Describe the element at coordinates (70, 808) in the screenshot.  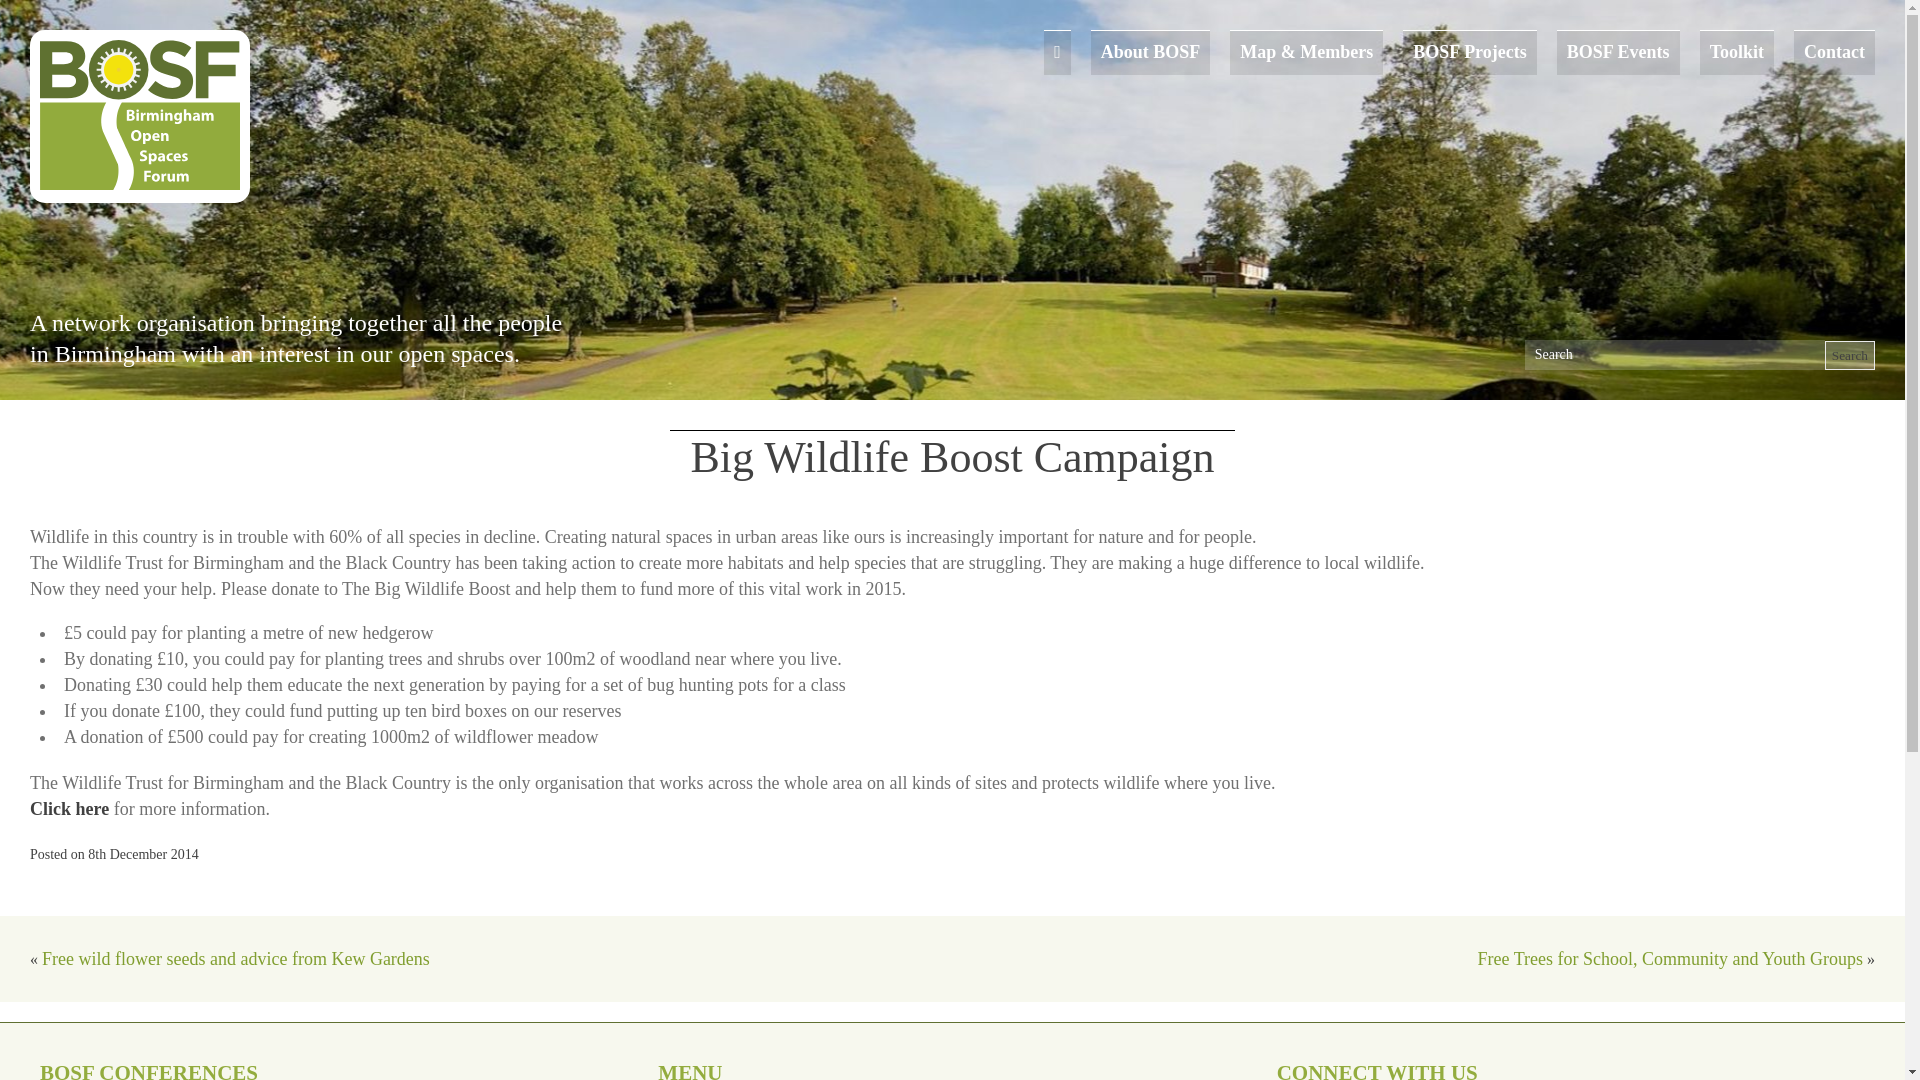
I see `Click here` at that location.